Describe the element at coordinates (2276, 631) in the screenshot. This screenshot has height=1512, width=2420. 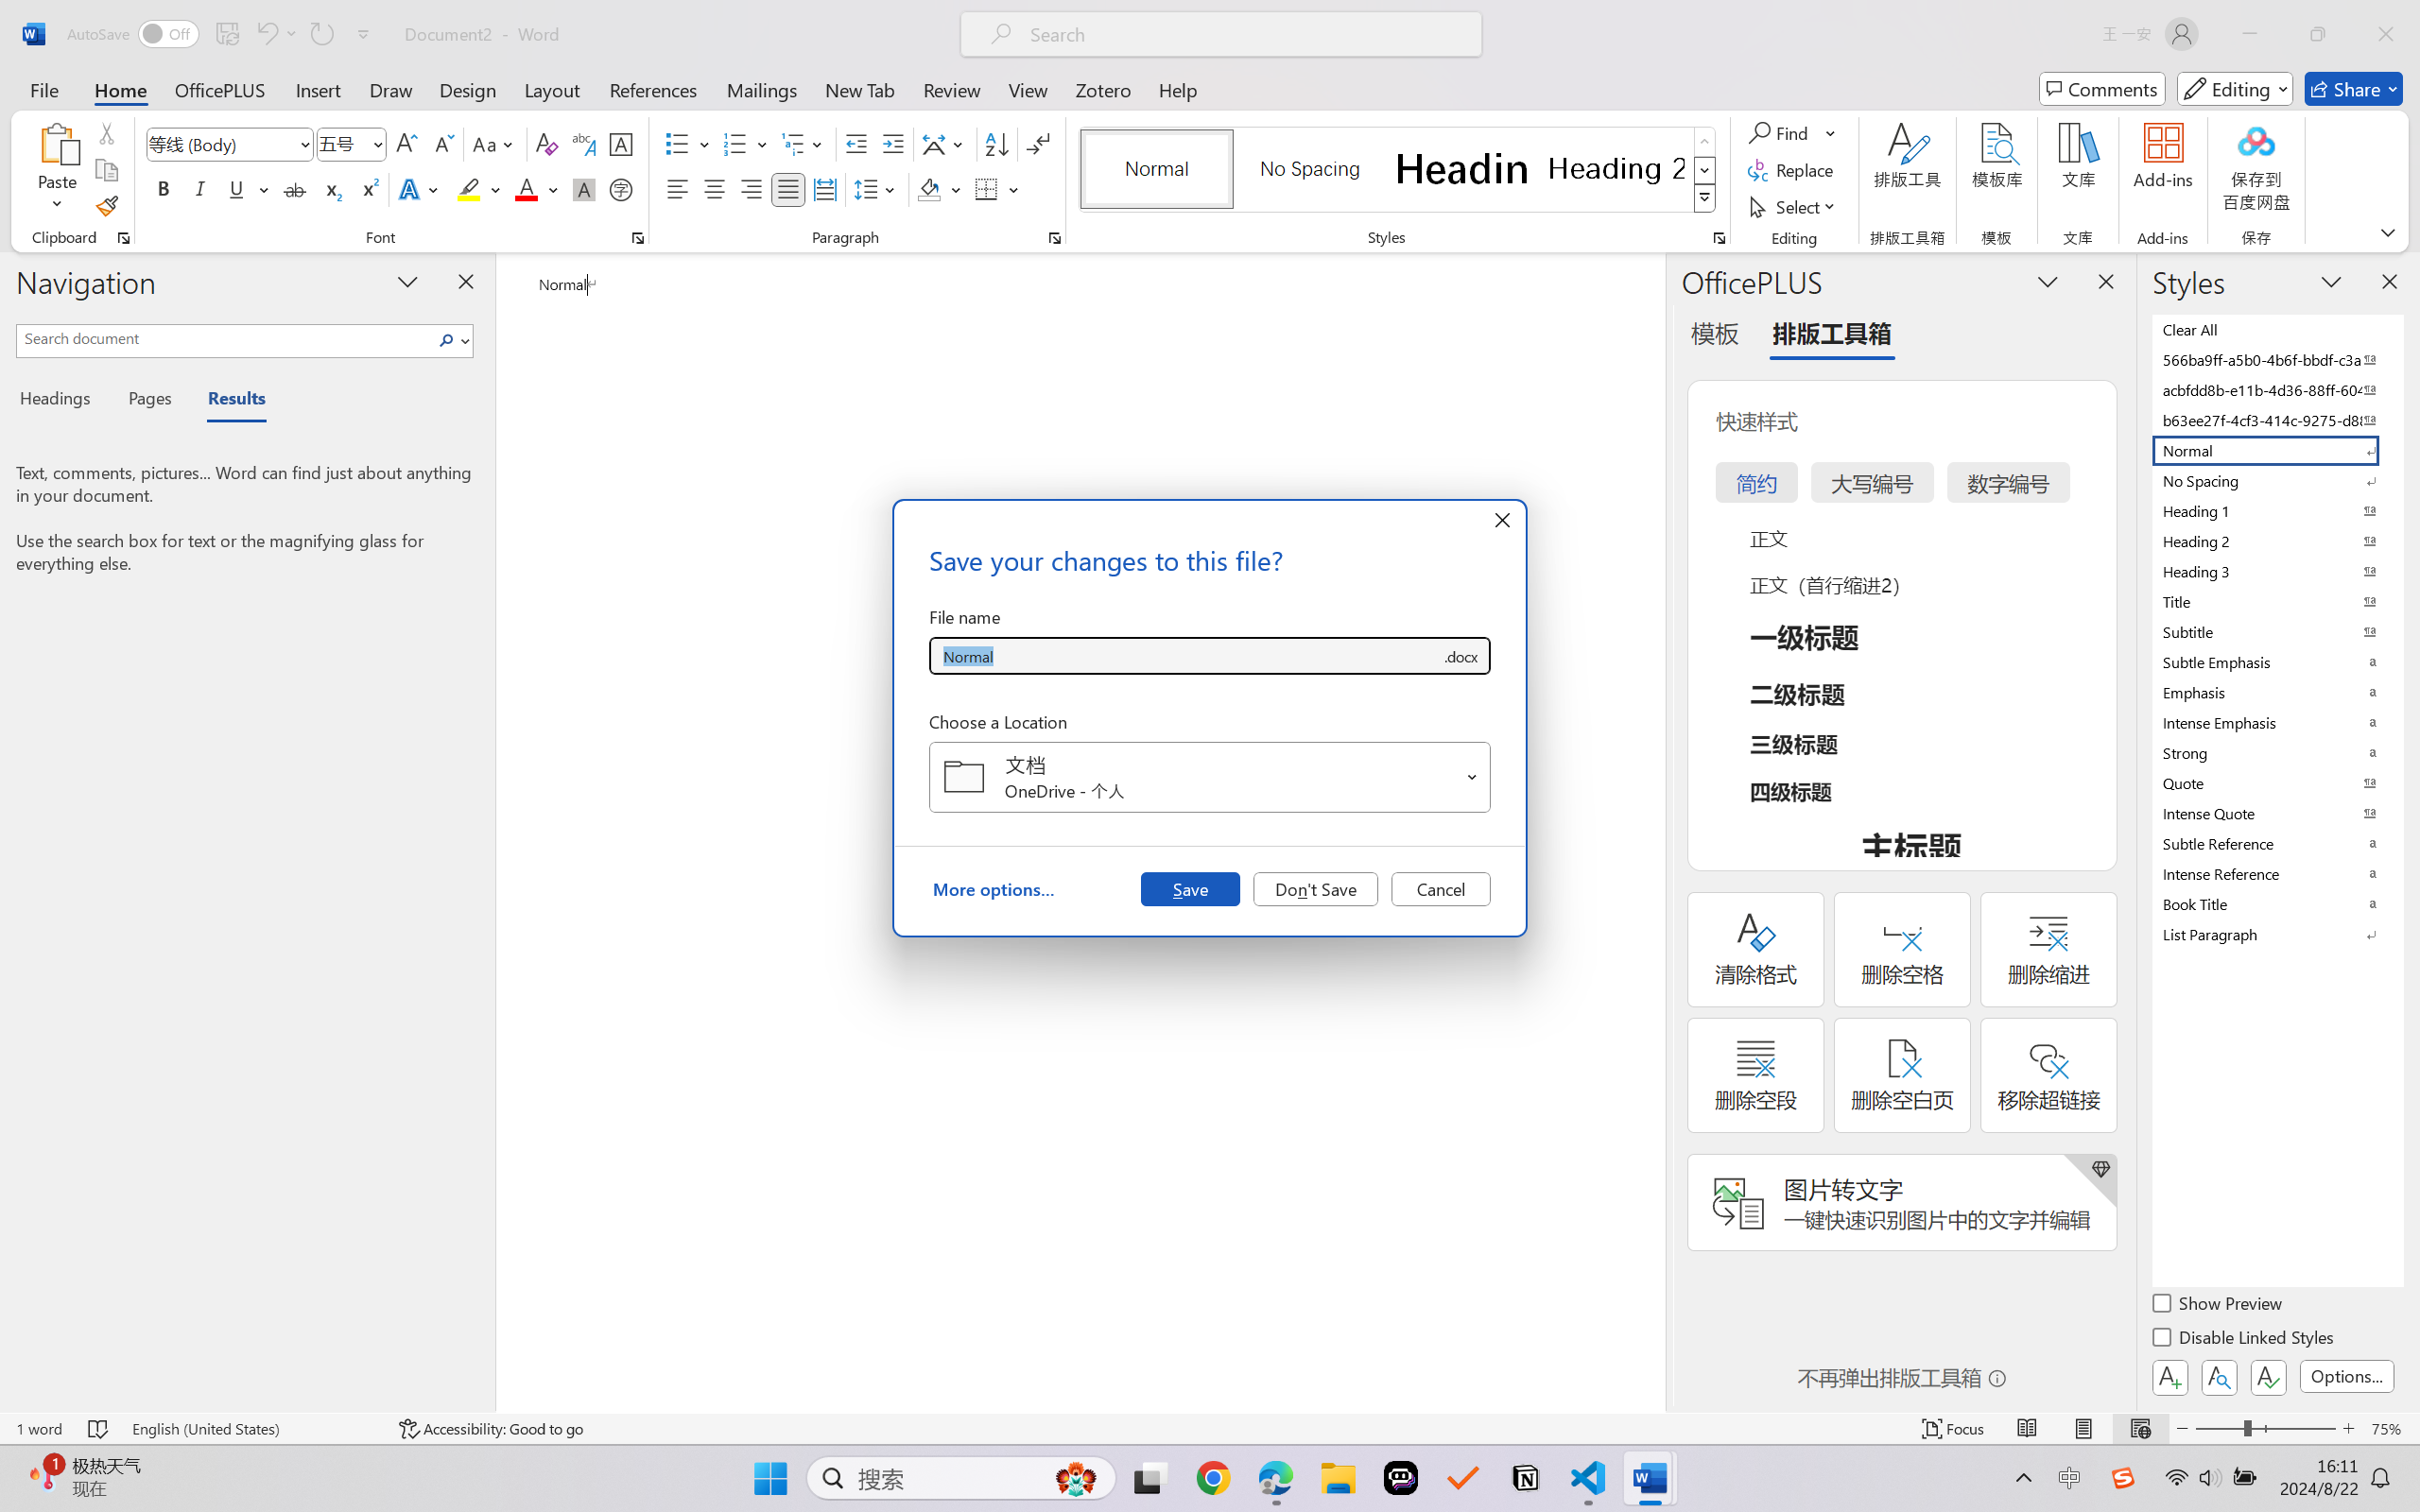
I see `Subtitle` at that location.